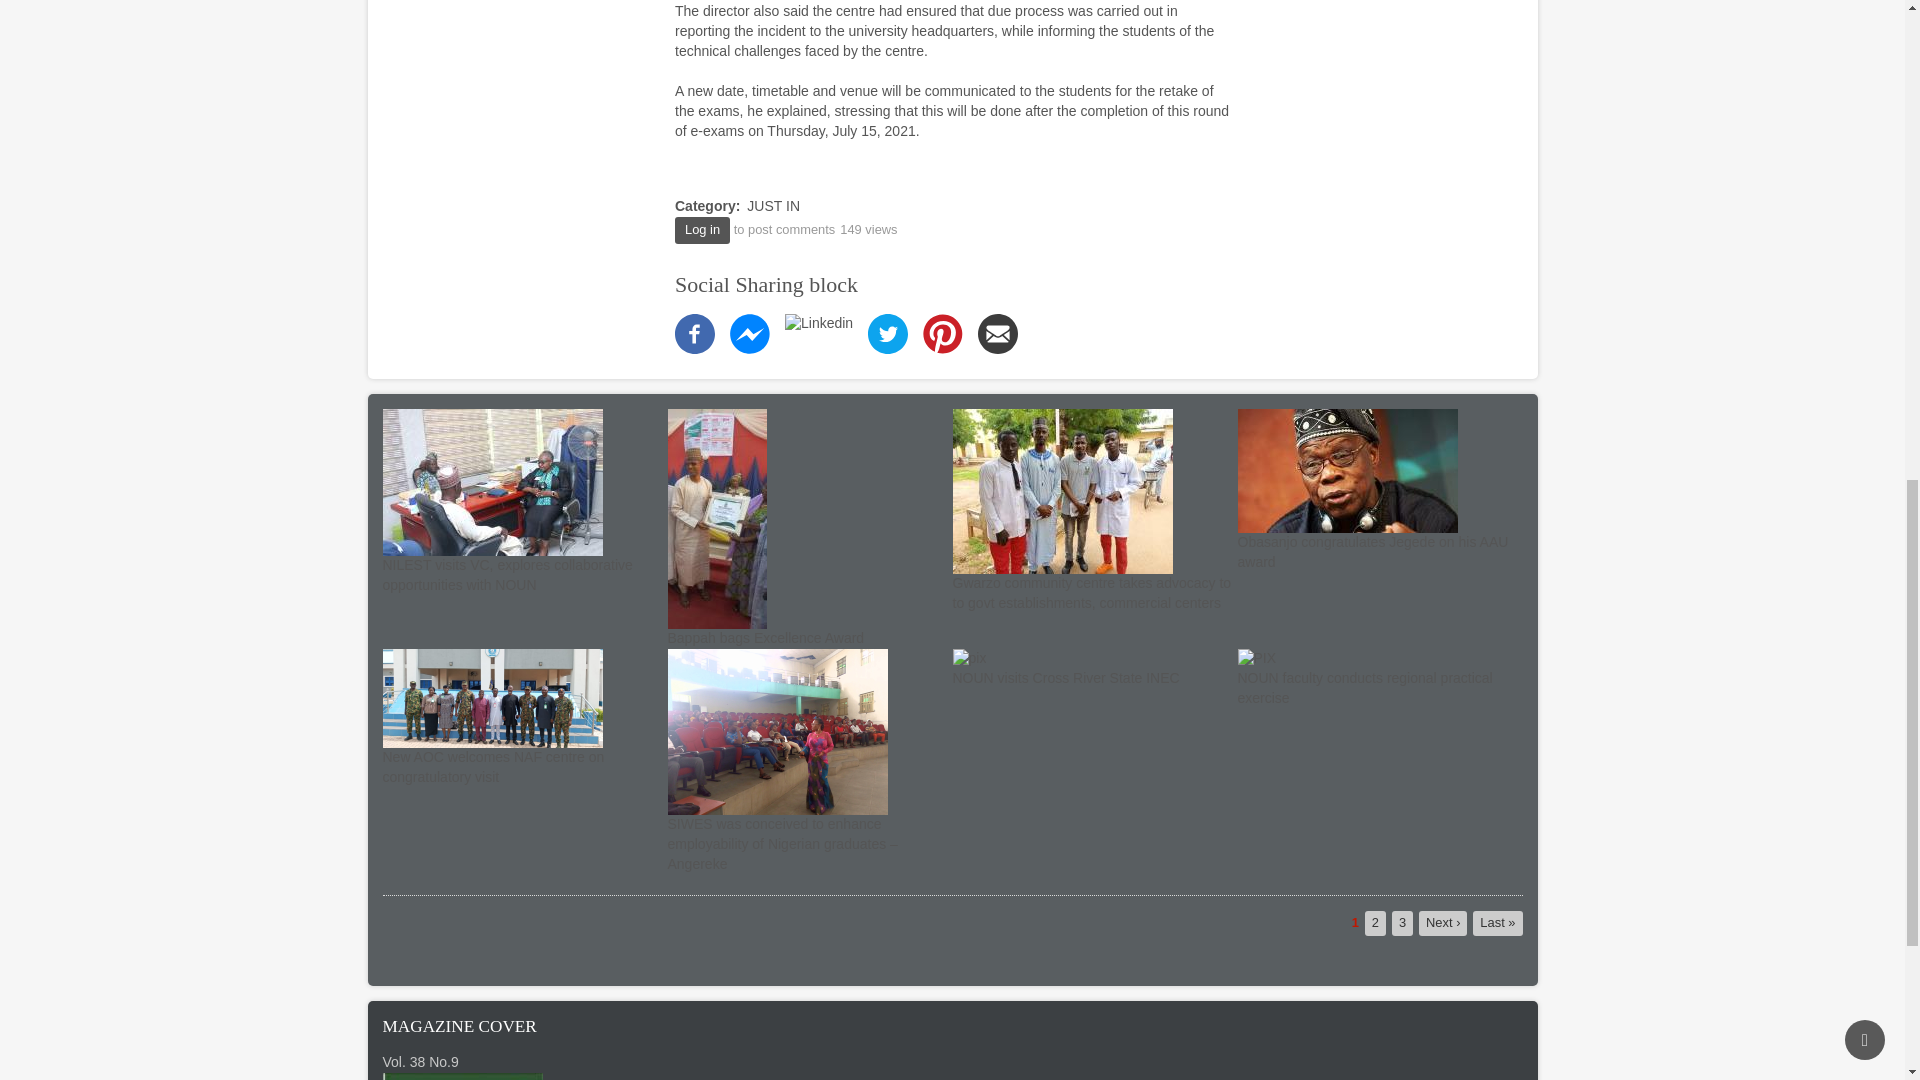 Image resolution: width=1920 pixels, height=1080 pixels. What do you see at coordinates (694, 333) in the screenshot?
I see `Facebook` at bounding box center [694, 333].